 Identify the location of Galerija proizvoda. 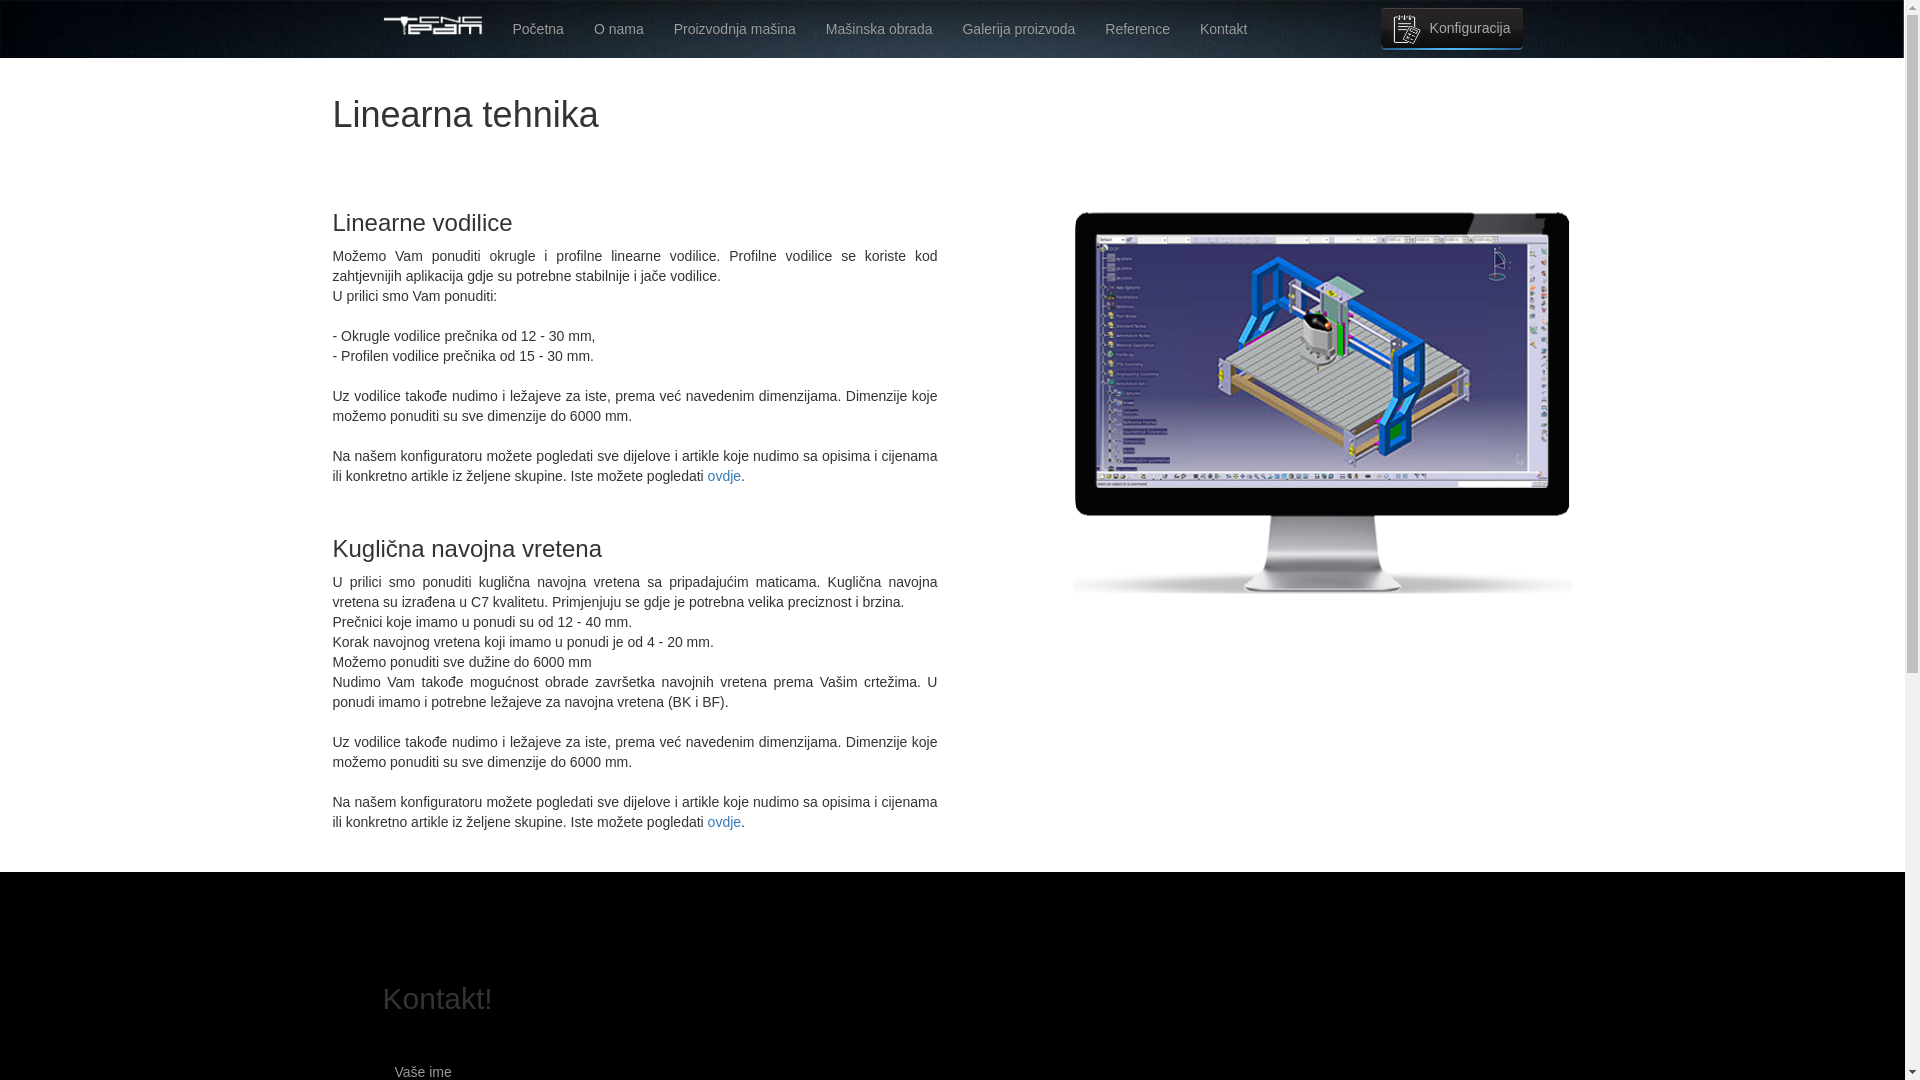
(1018, 29).